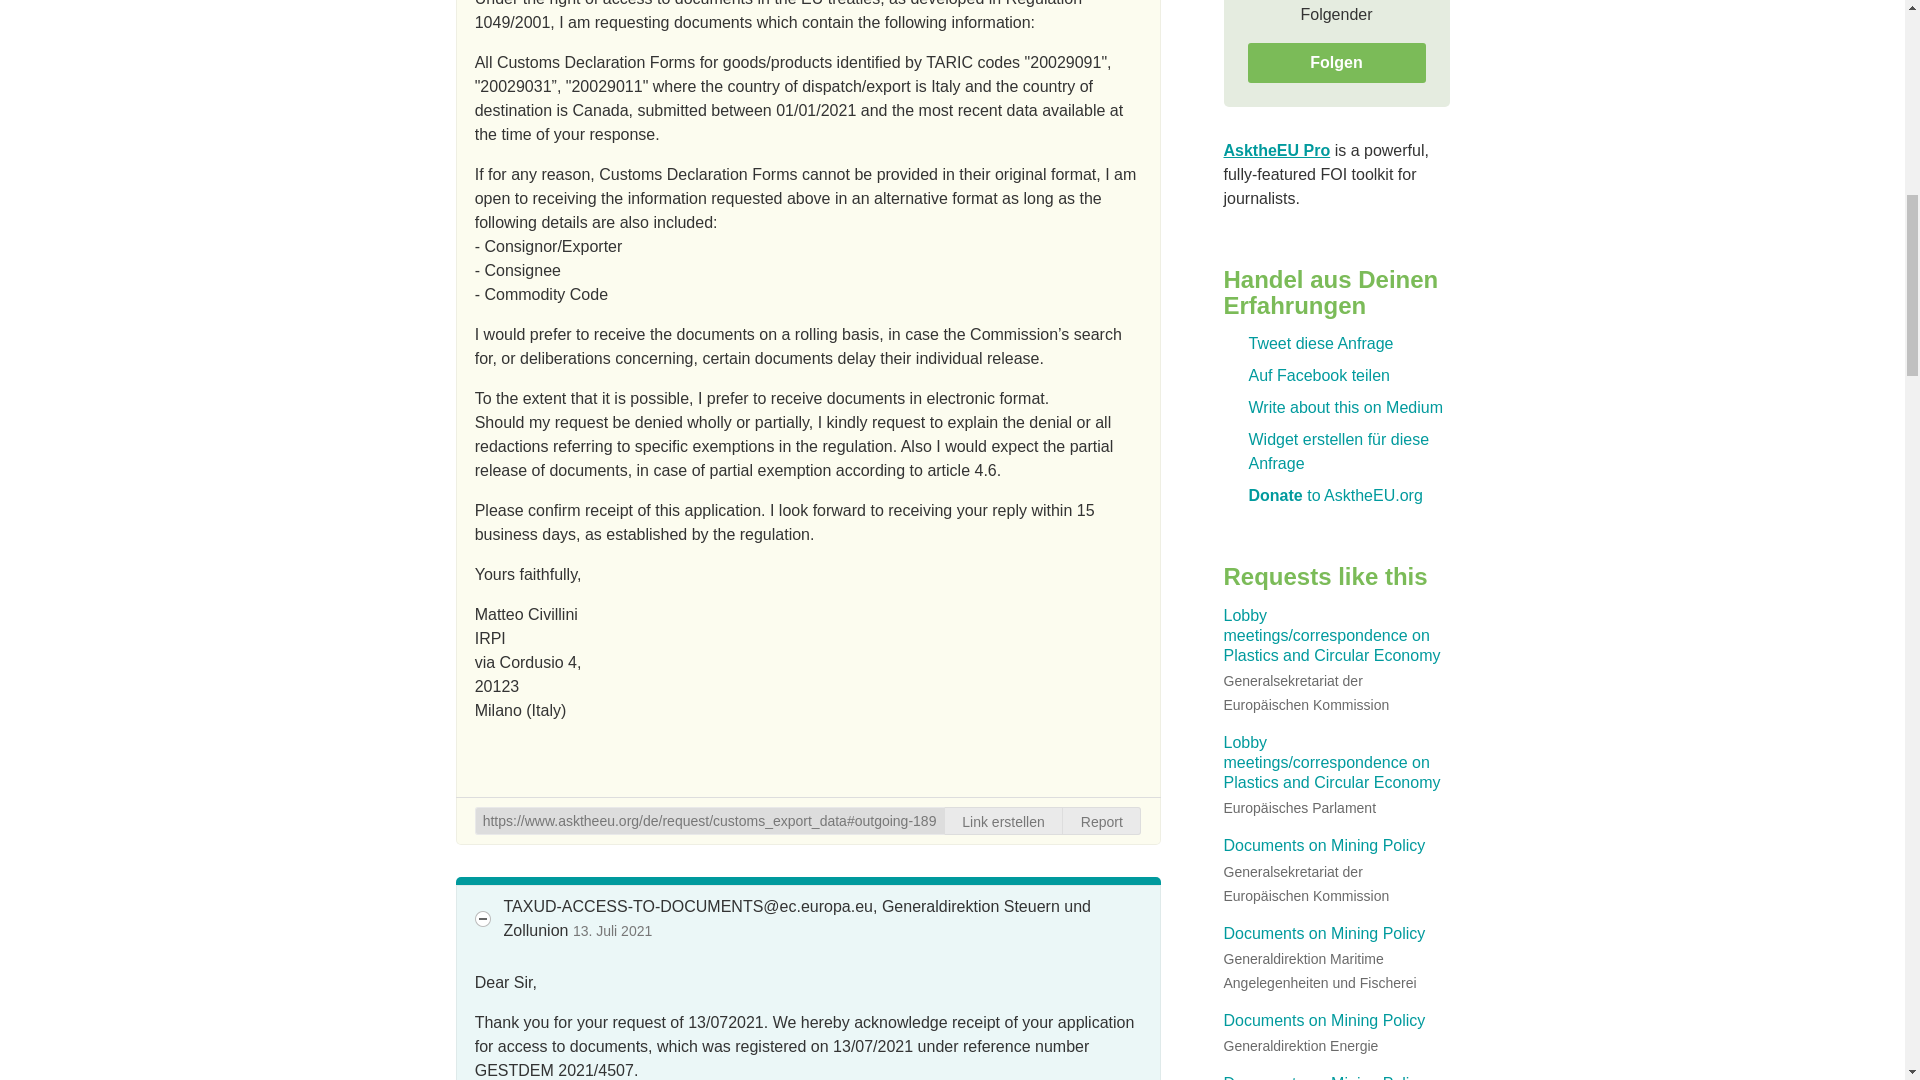  Describe the element at coordinates (1102, 820) in the screenshot. I see `Report` at that location.